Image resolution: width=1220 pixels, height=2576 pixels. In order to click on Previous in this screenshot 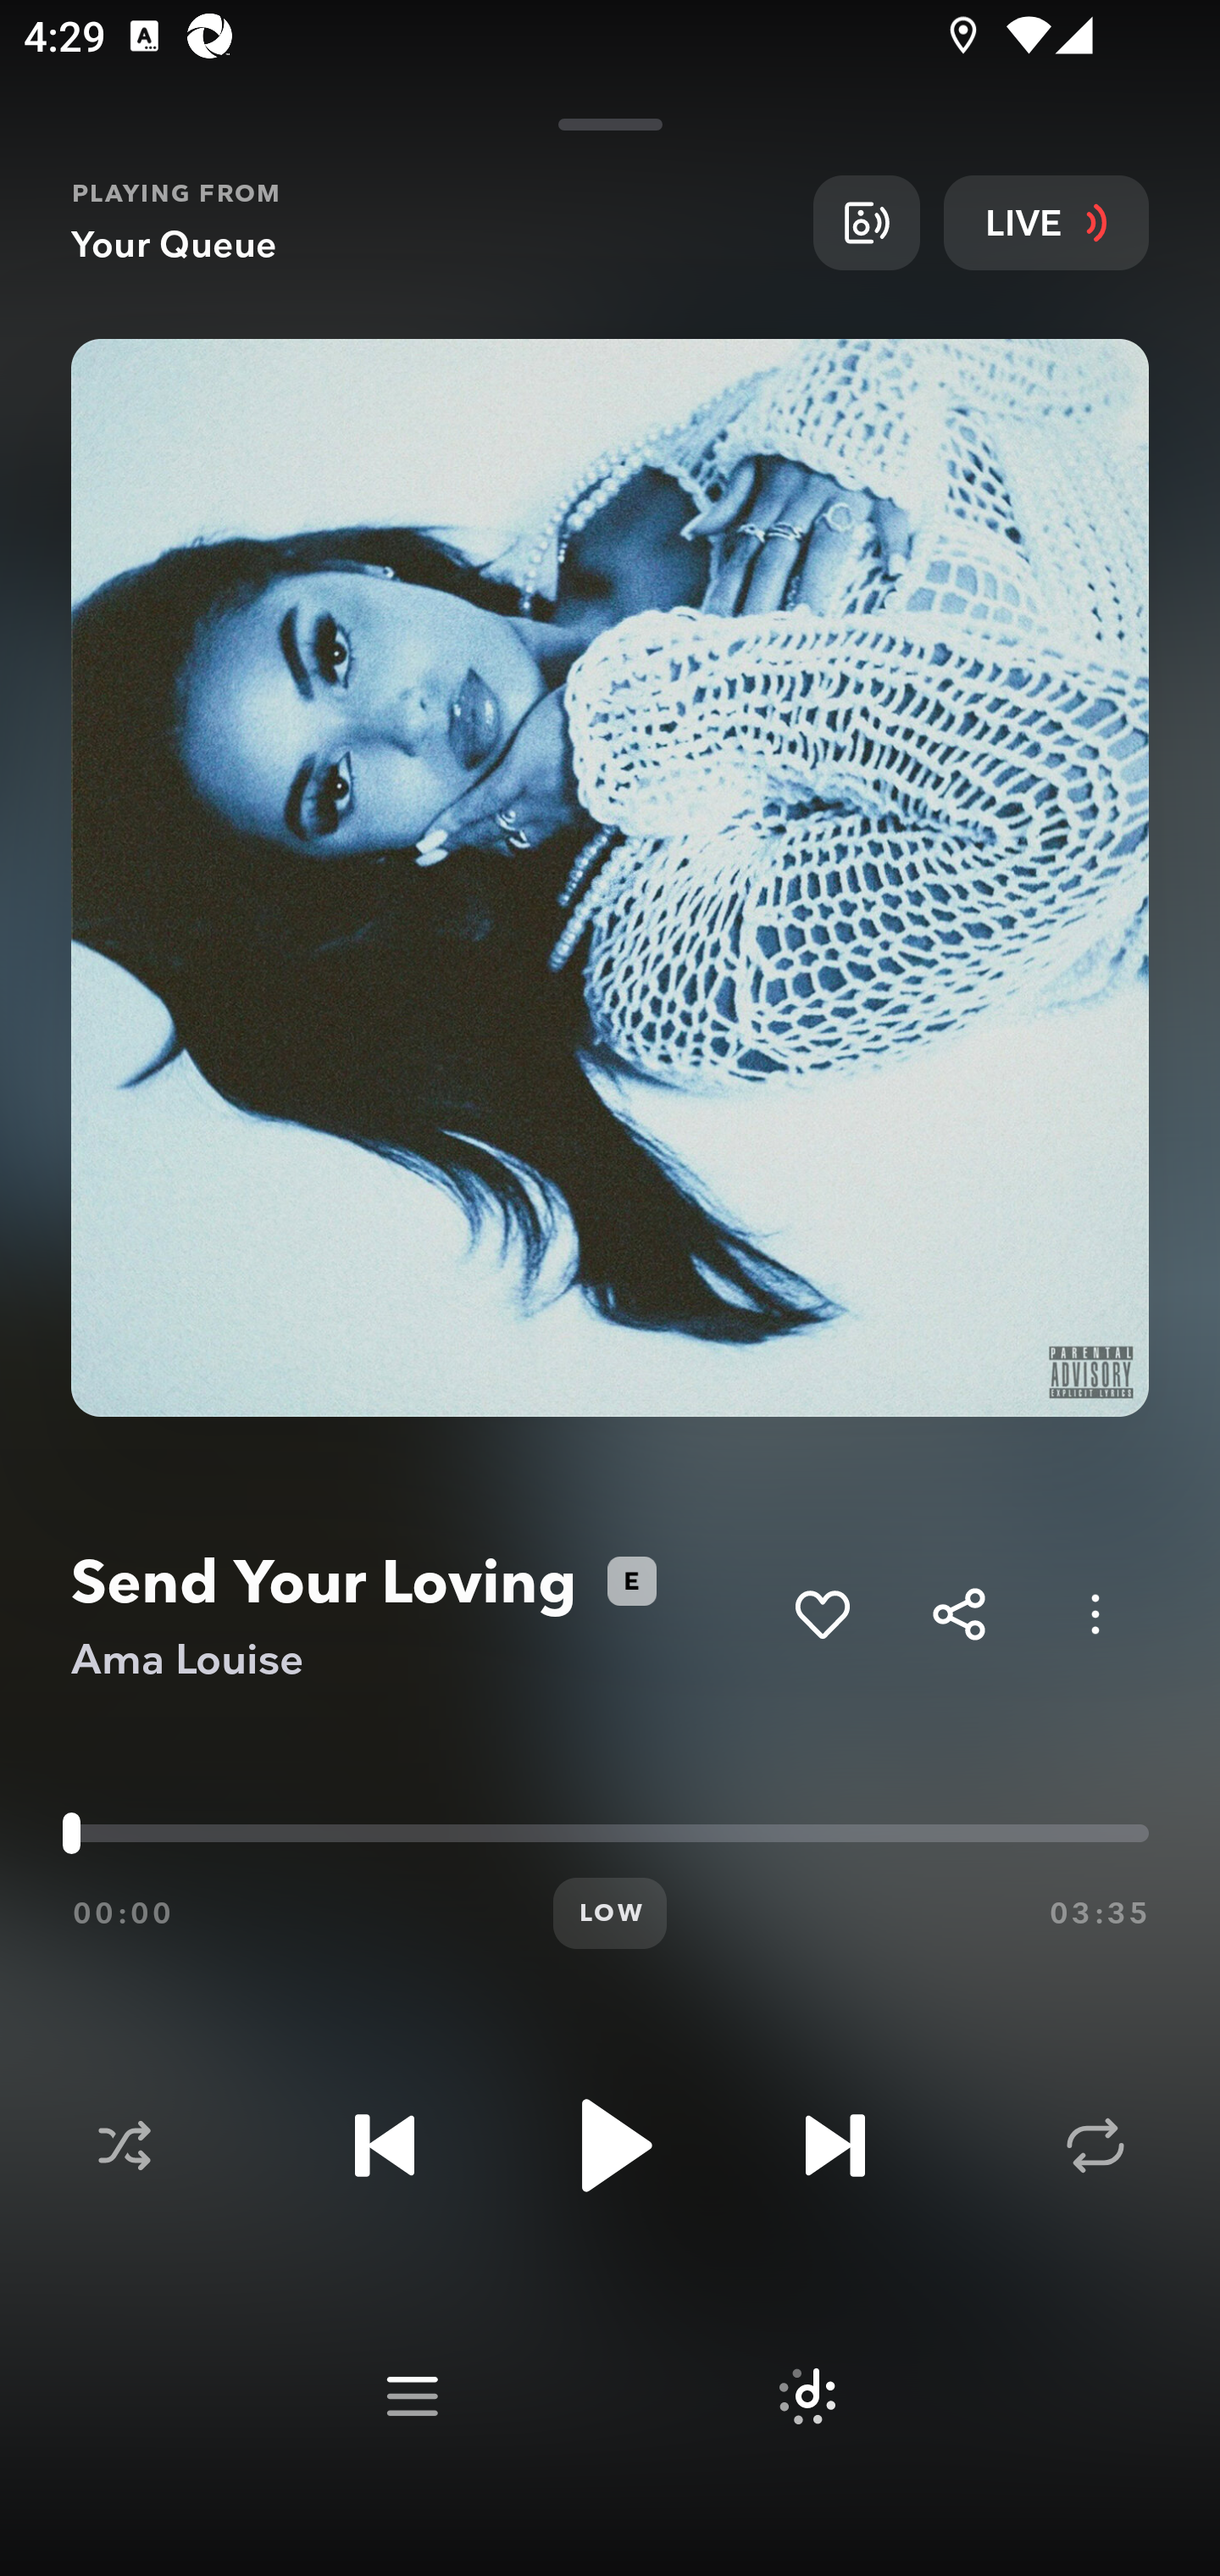, I will do `click(385, 2146)`.